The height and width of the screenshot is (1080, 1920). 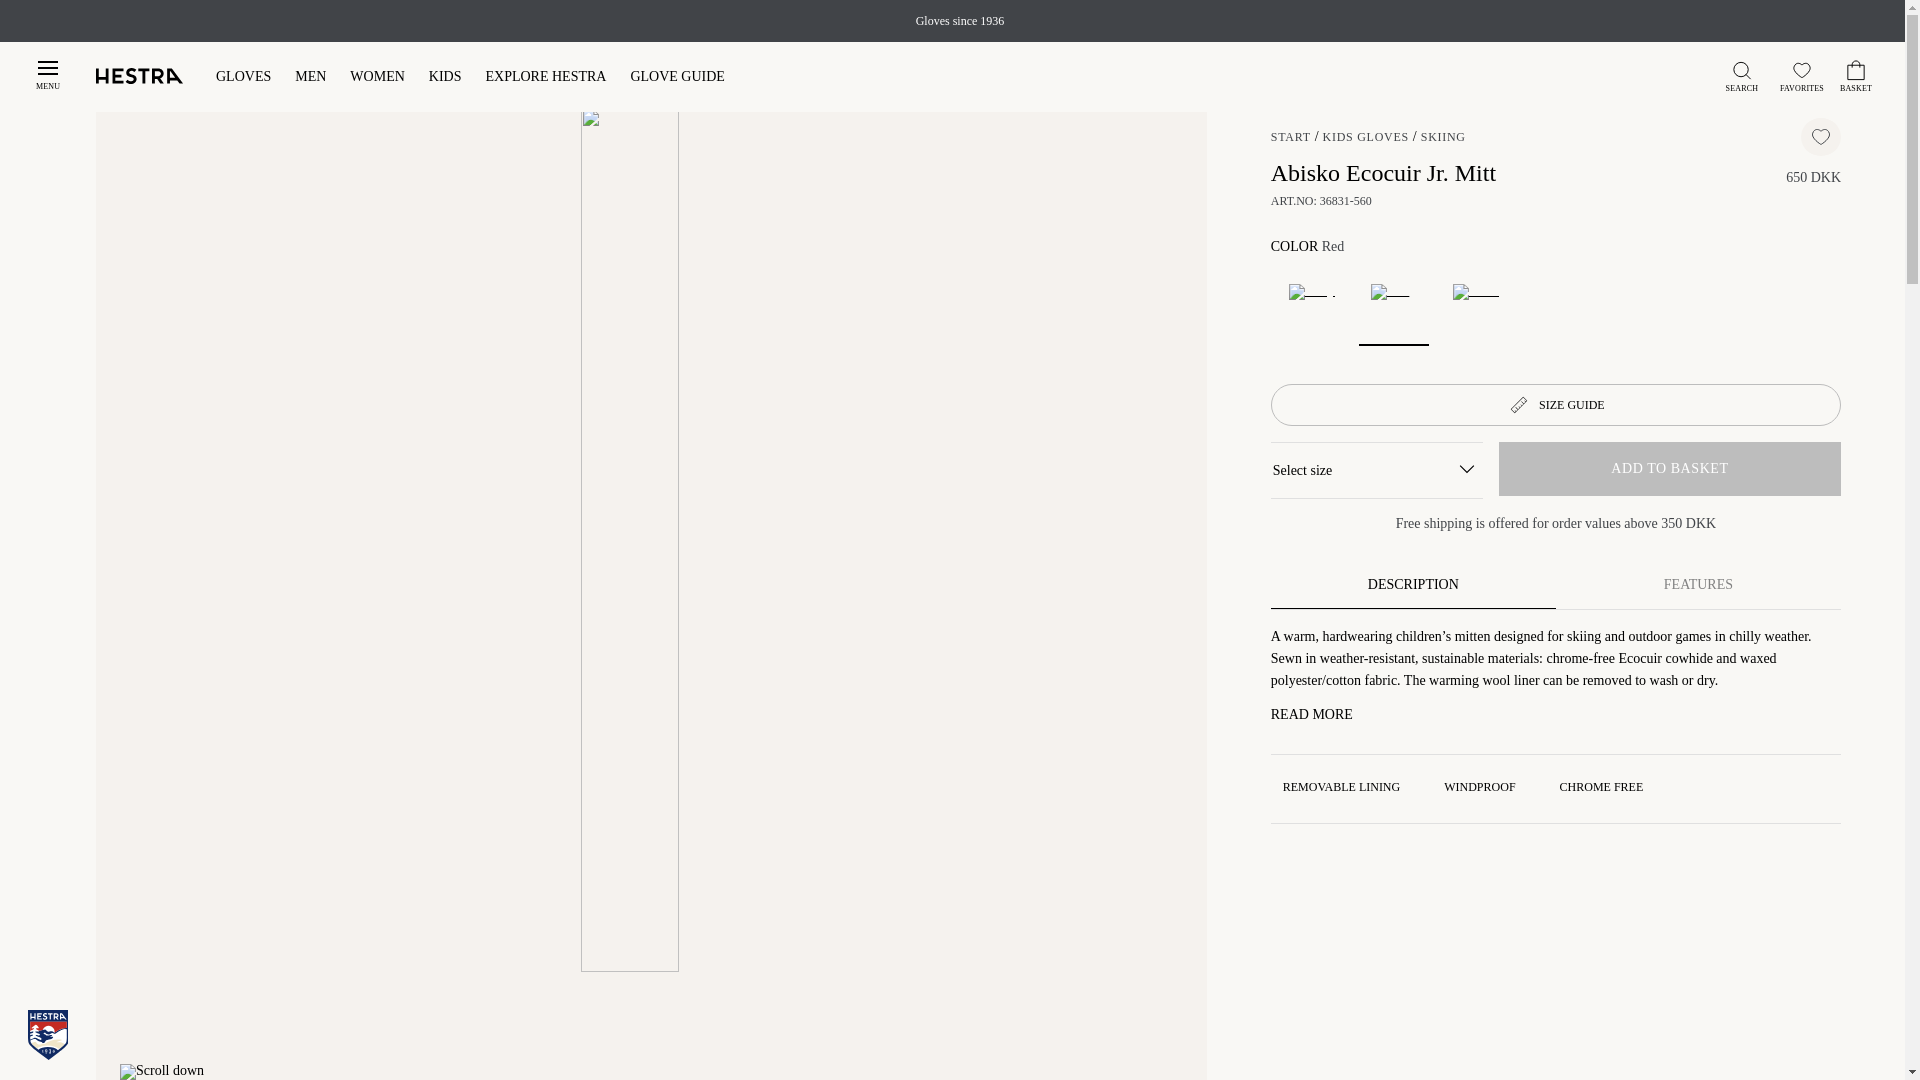 I want to click on Image displaying the Hestra logotype, so click(x=140, y=78).